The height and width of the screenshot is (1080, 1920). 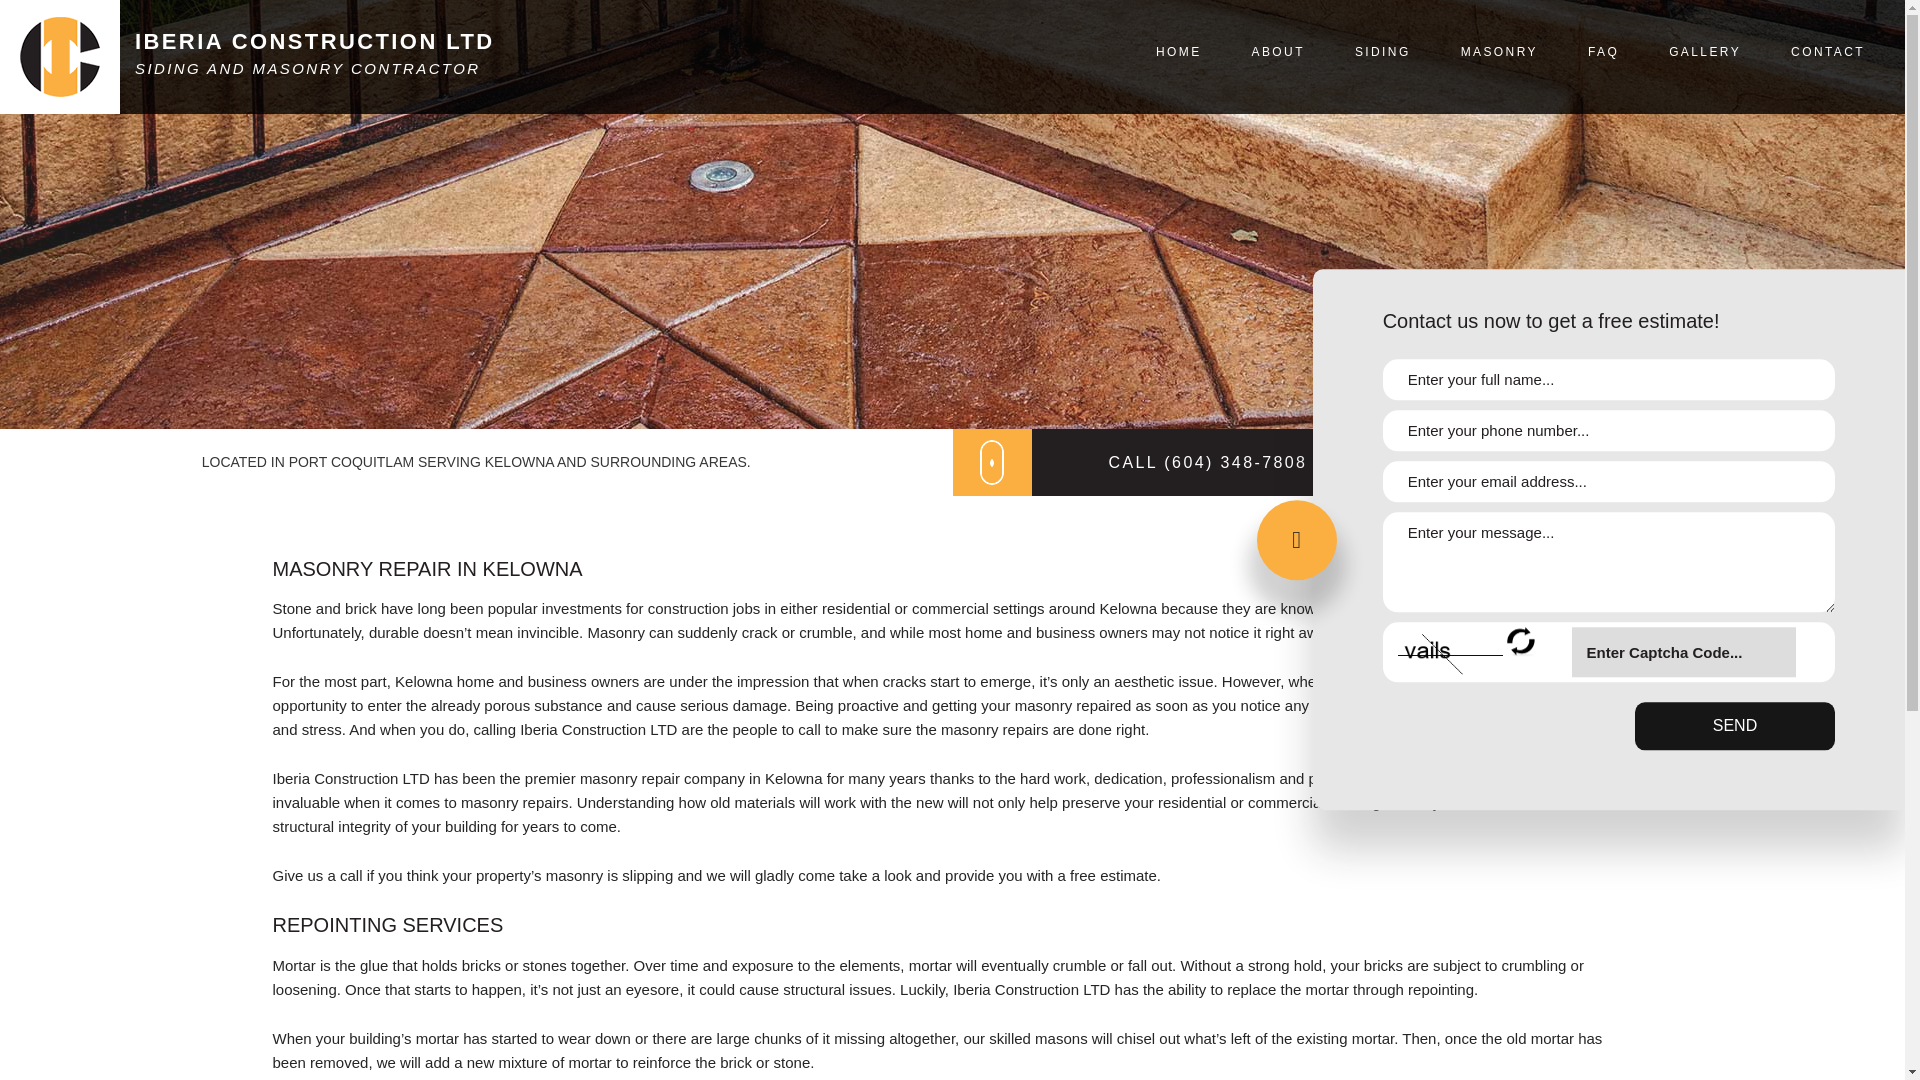 I want to click on HOME, so click(x=1178, y=52).